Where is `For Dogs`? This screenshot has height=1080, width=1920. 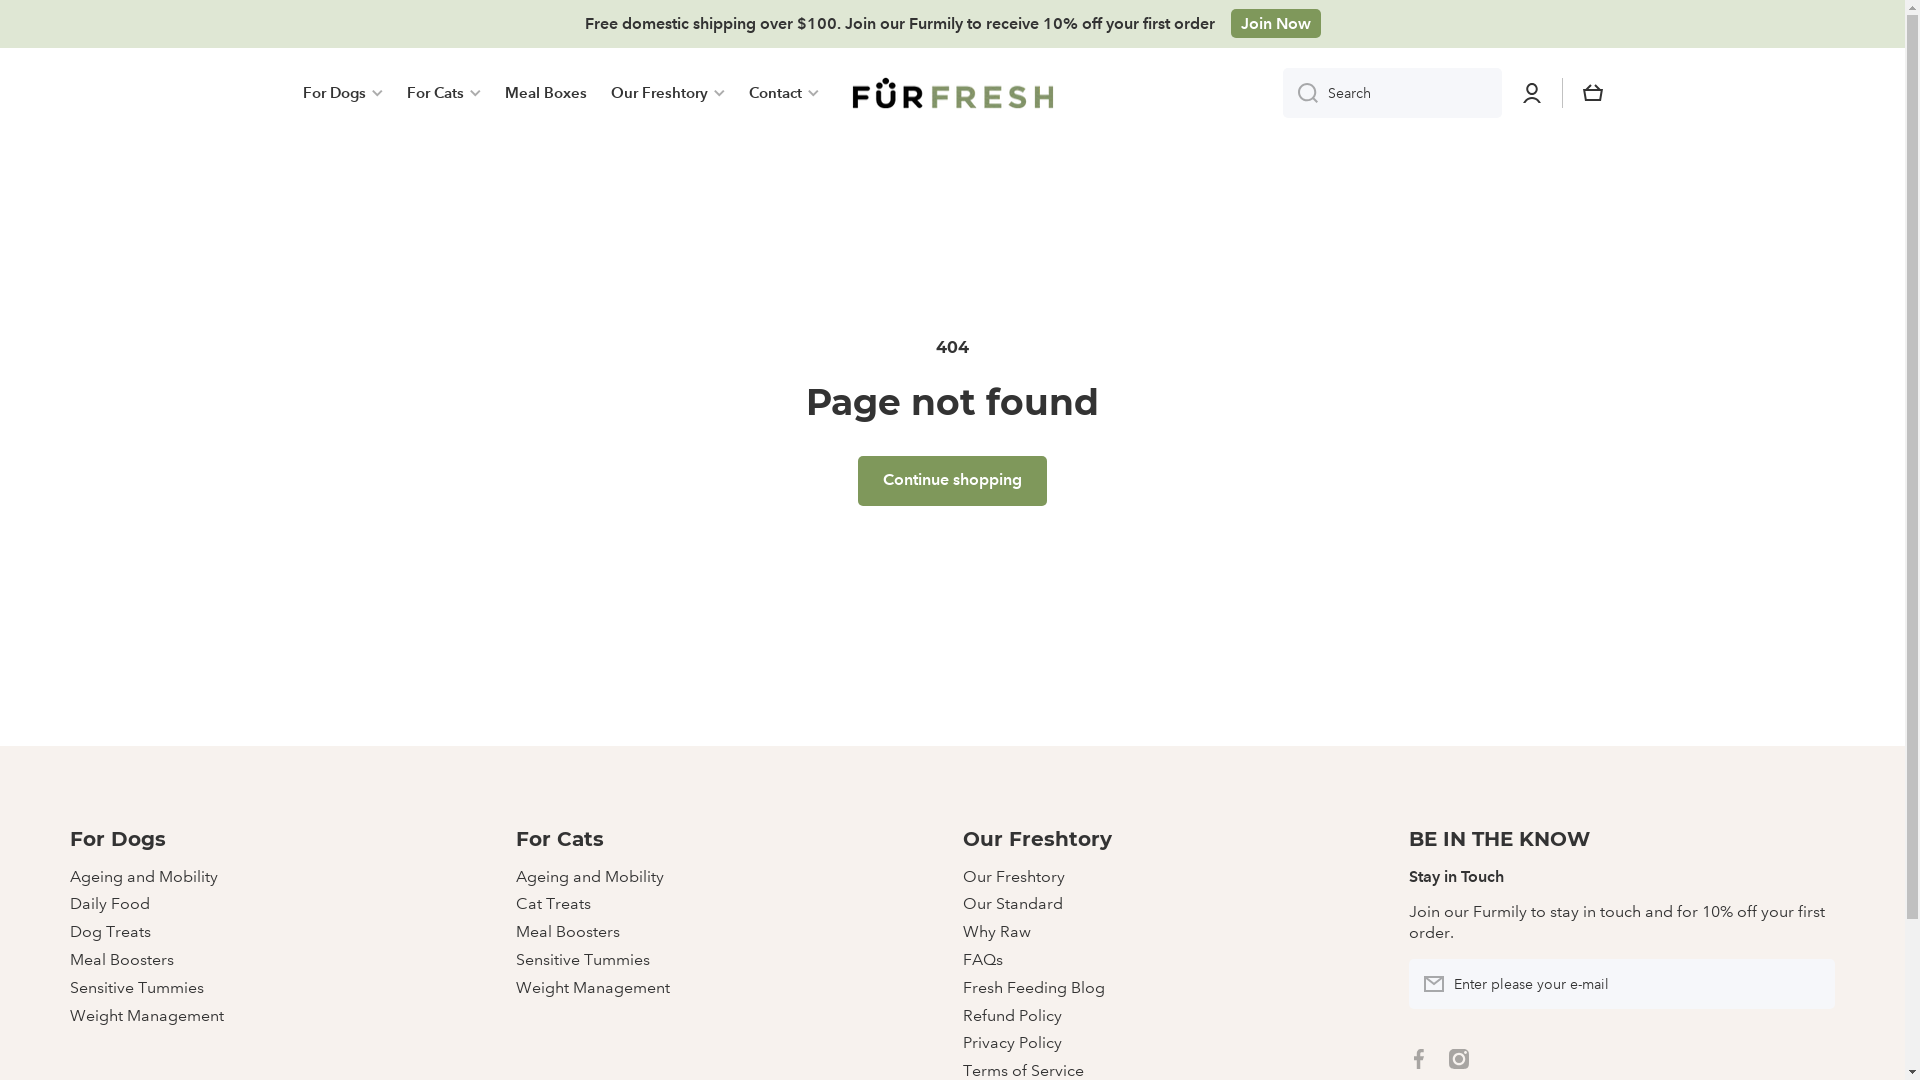
For Dogs is located at coordinates (342, 93).